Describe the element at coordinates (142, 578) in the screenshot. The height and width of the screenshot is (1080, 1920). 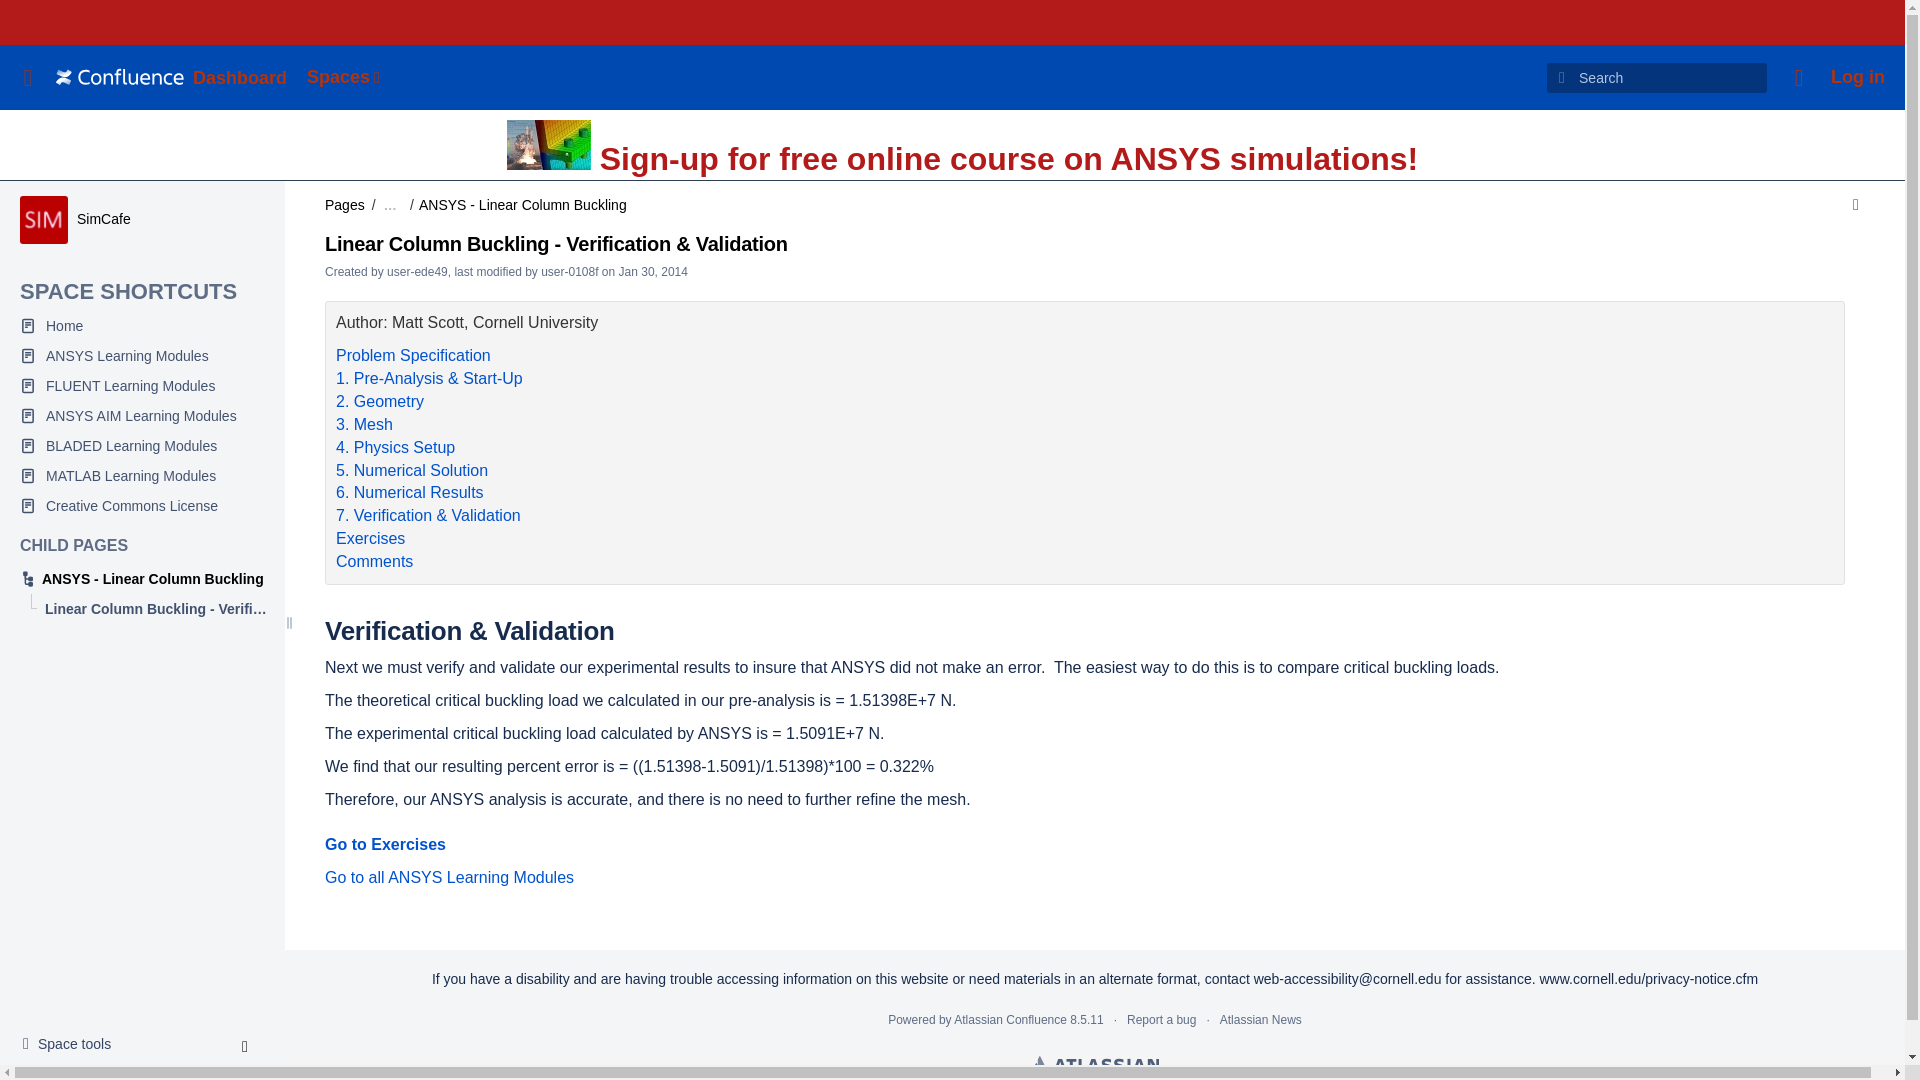
I see `ANSYS Learning Modules` at that location.